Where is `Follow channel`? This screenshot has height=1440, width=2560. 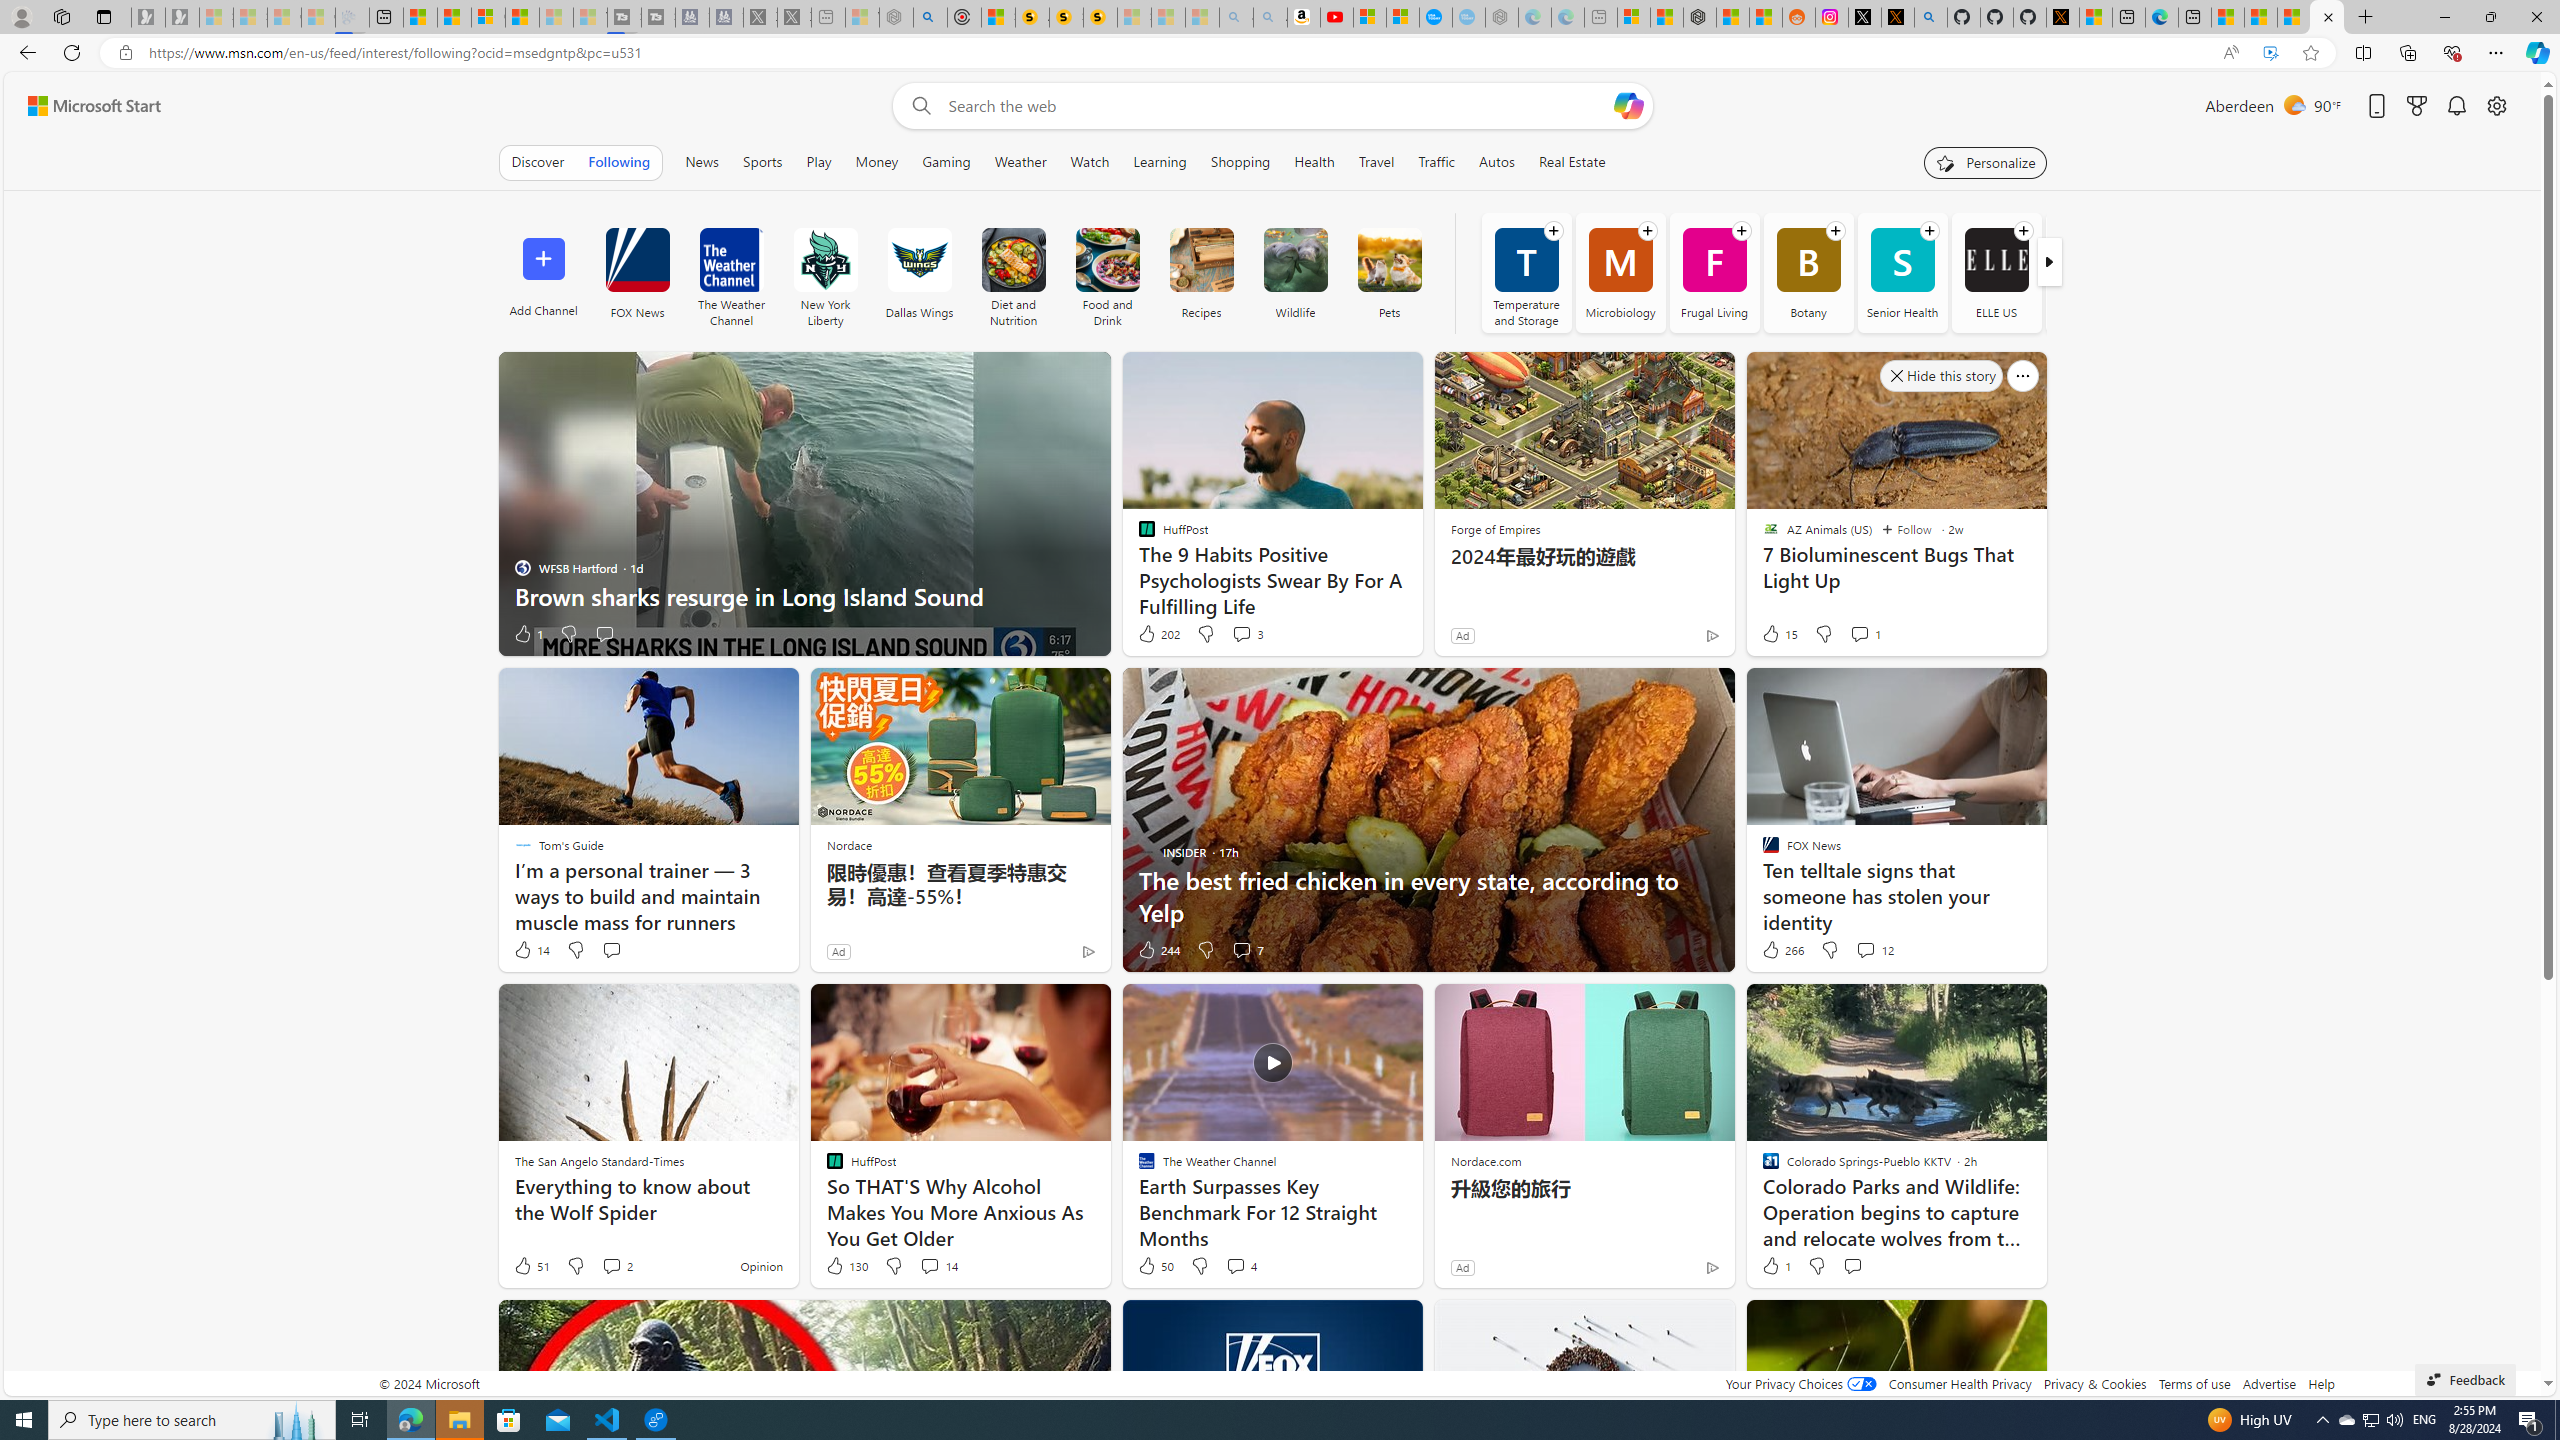
Follow channel is located at coordinates (2024, 230).